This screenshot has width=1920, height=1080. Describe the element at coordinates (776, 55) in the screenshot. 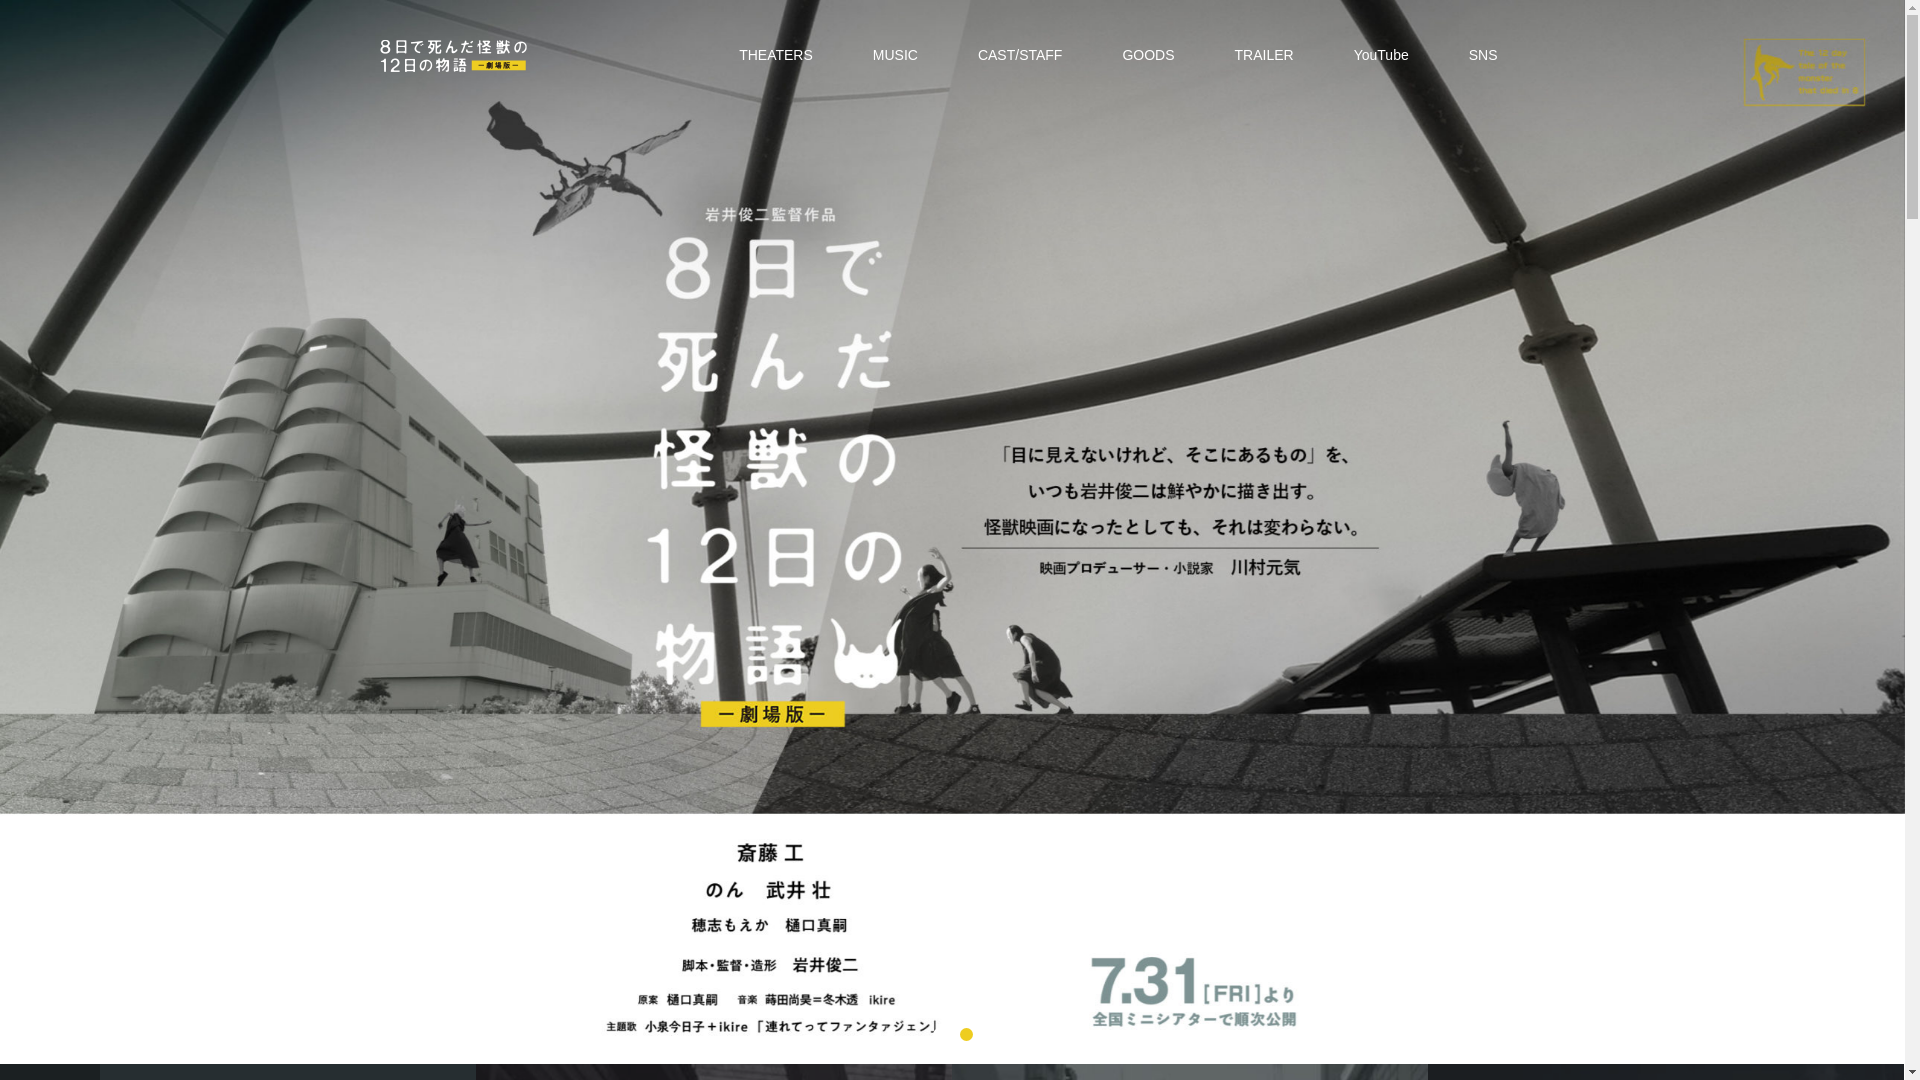

I see `THEATERS` at that location.